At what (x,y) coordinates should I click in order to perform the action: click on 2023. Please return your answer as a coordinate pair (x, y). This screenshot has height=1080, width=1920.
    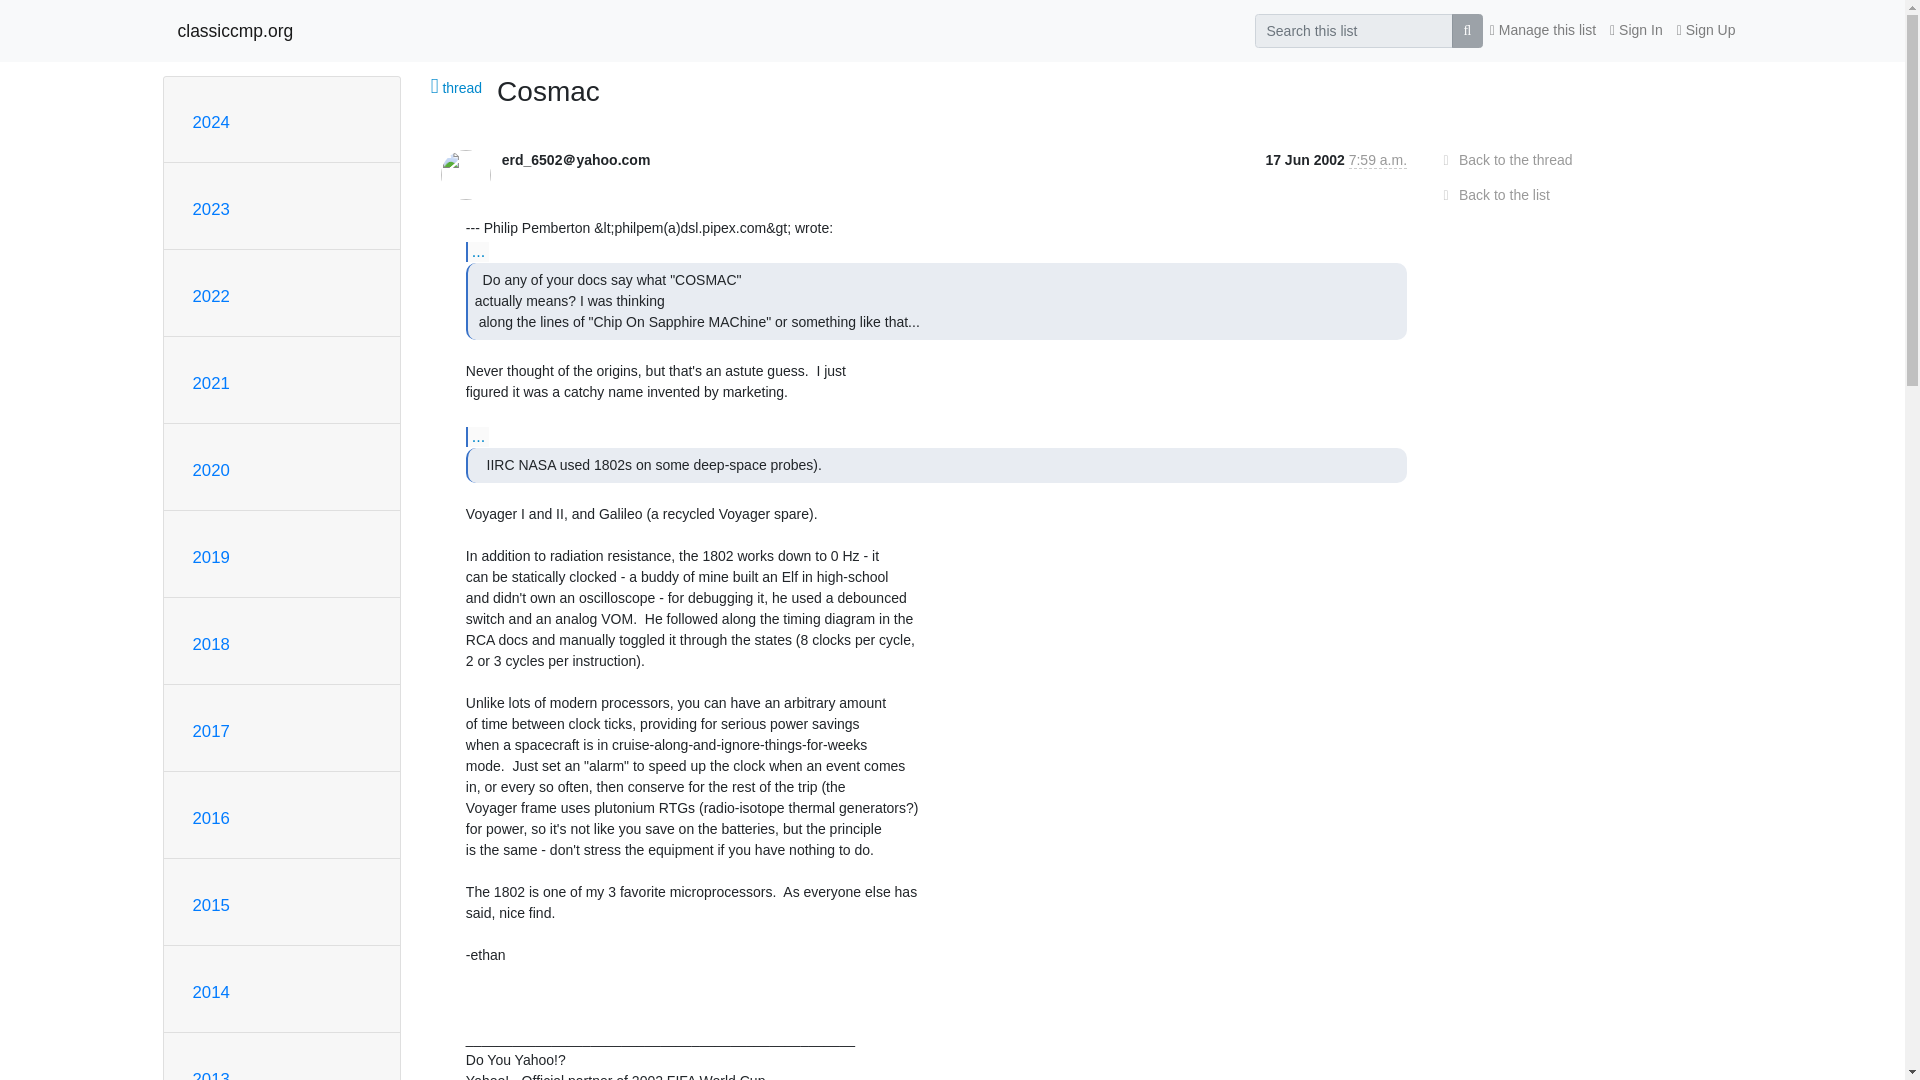
    Looking at the image, I should click on (210, 209).